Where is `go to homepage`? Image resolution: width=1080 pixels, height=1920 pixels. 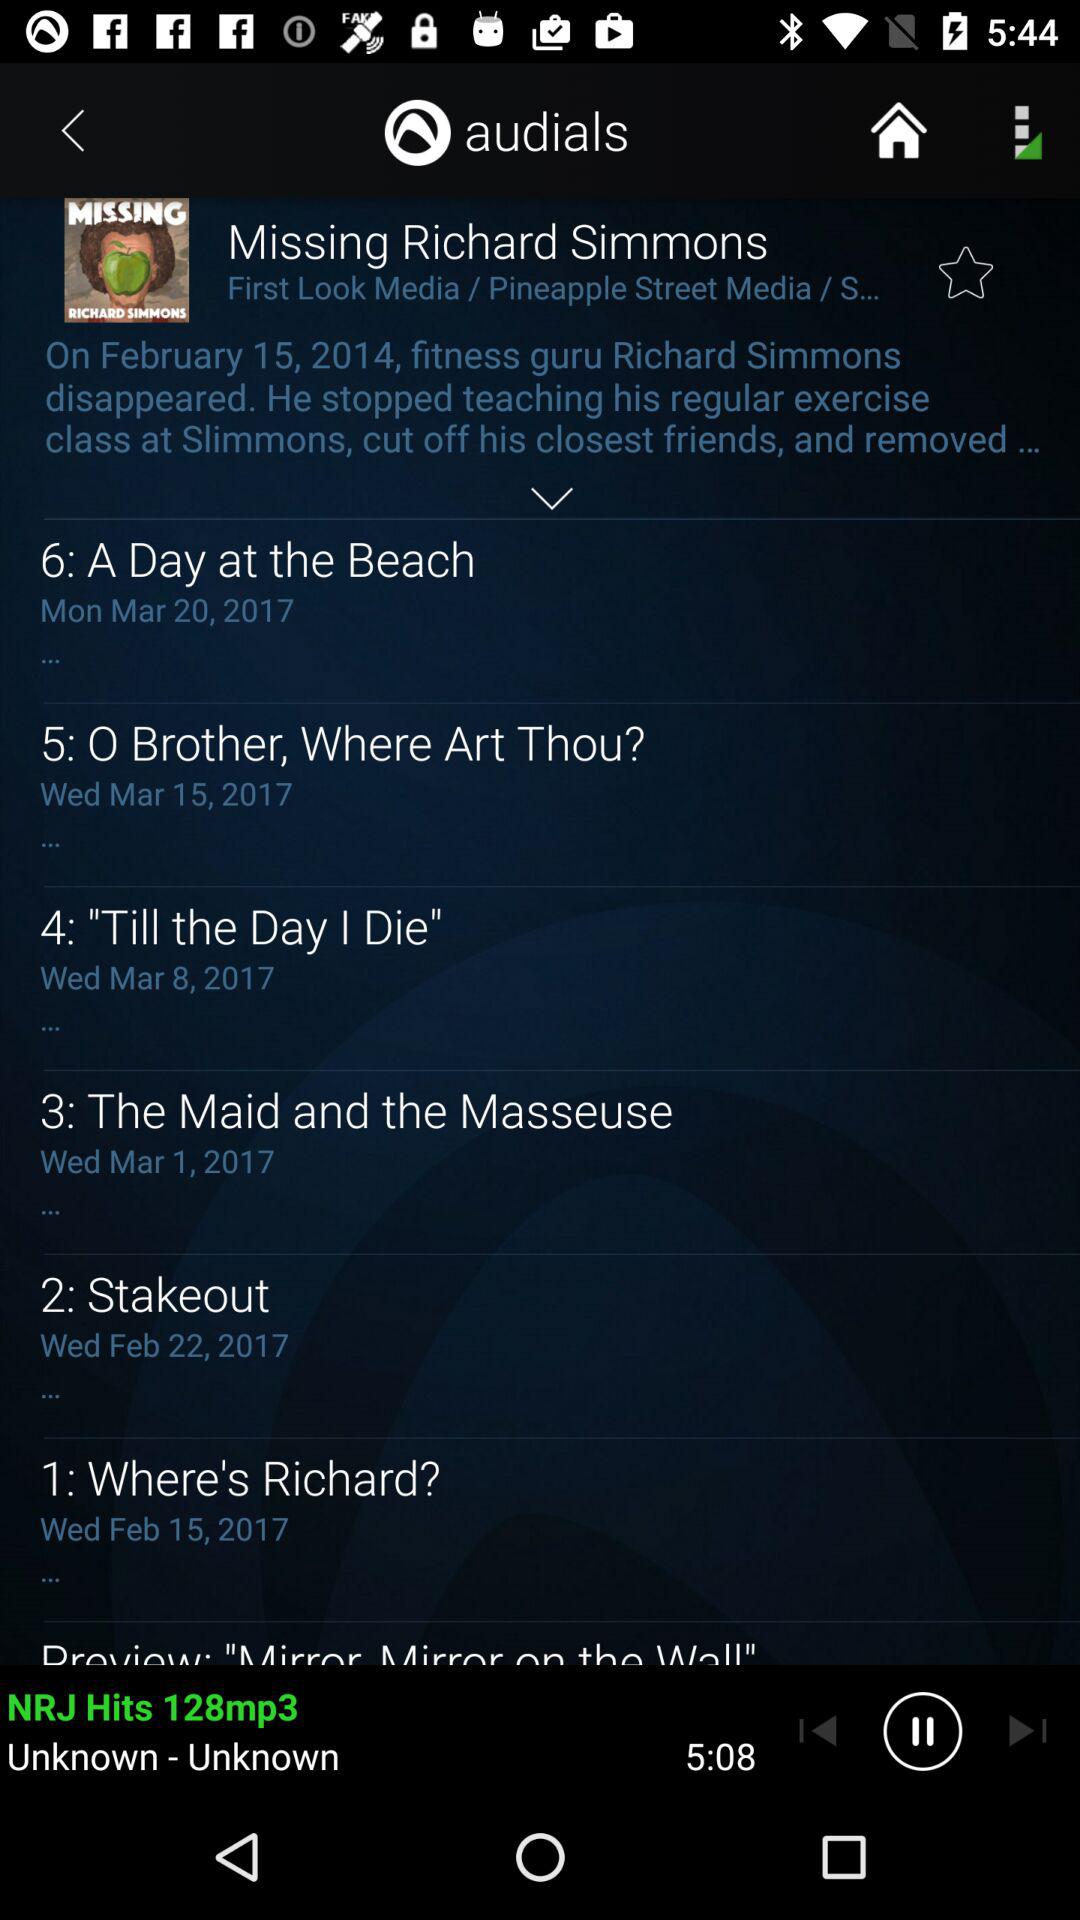
go to homepage is located at coordinates (898, 130).